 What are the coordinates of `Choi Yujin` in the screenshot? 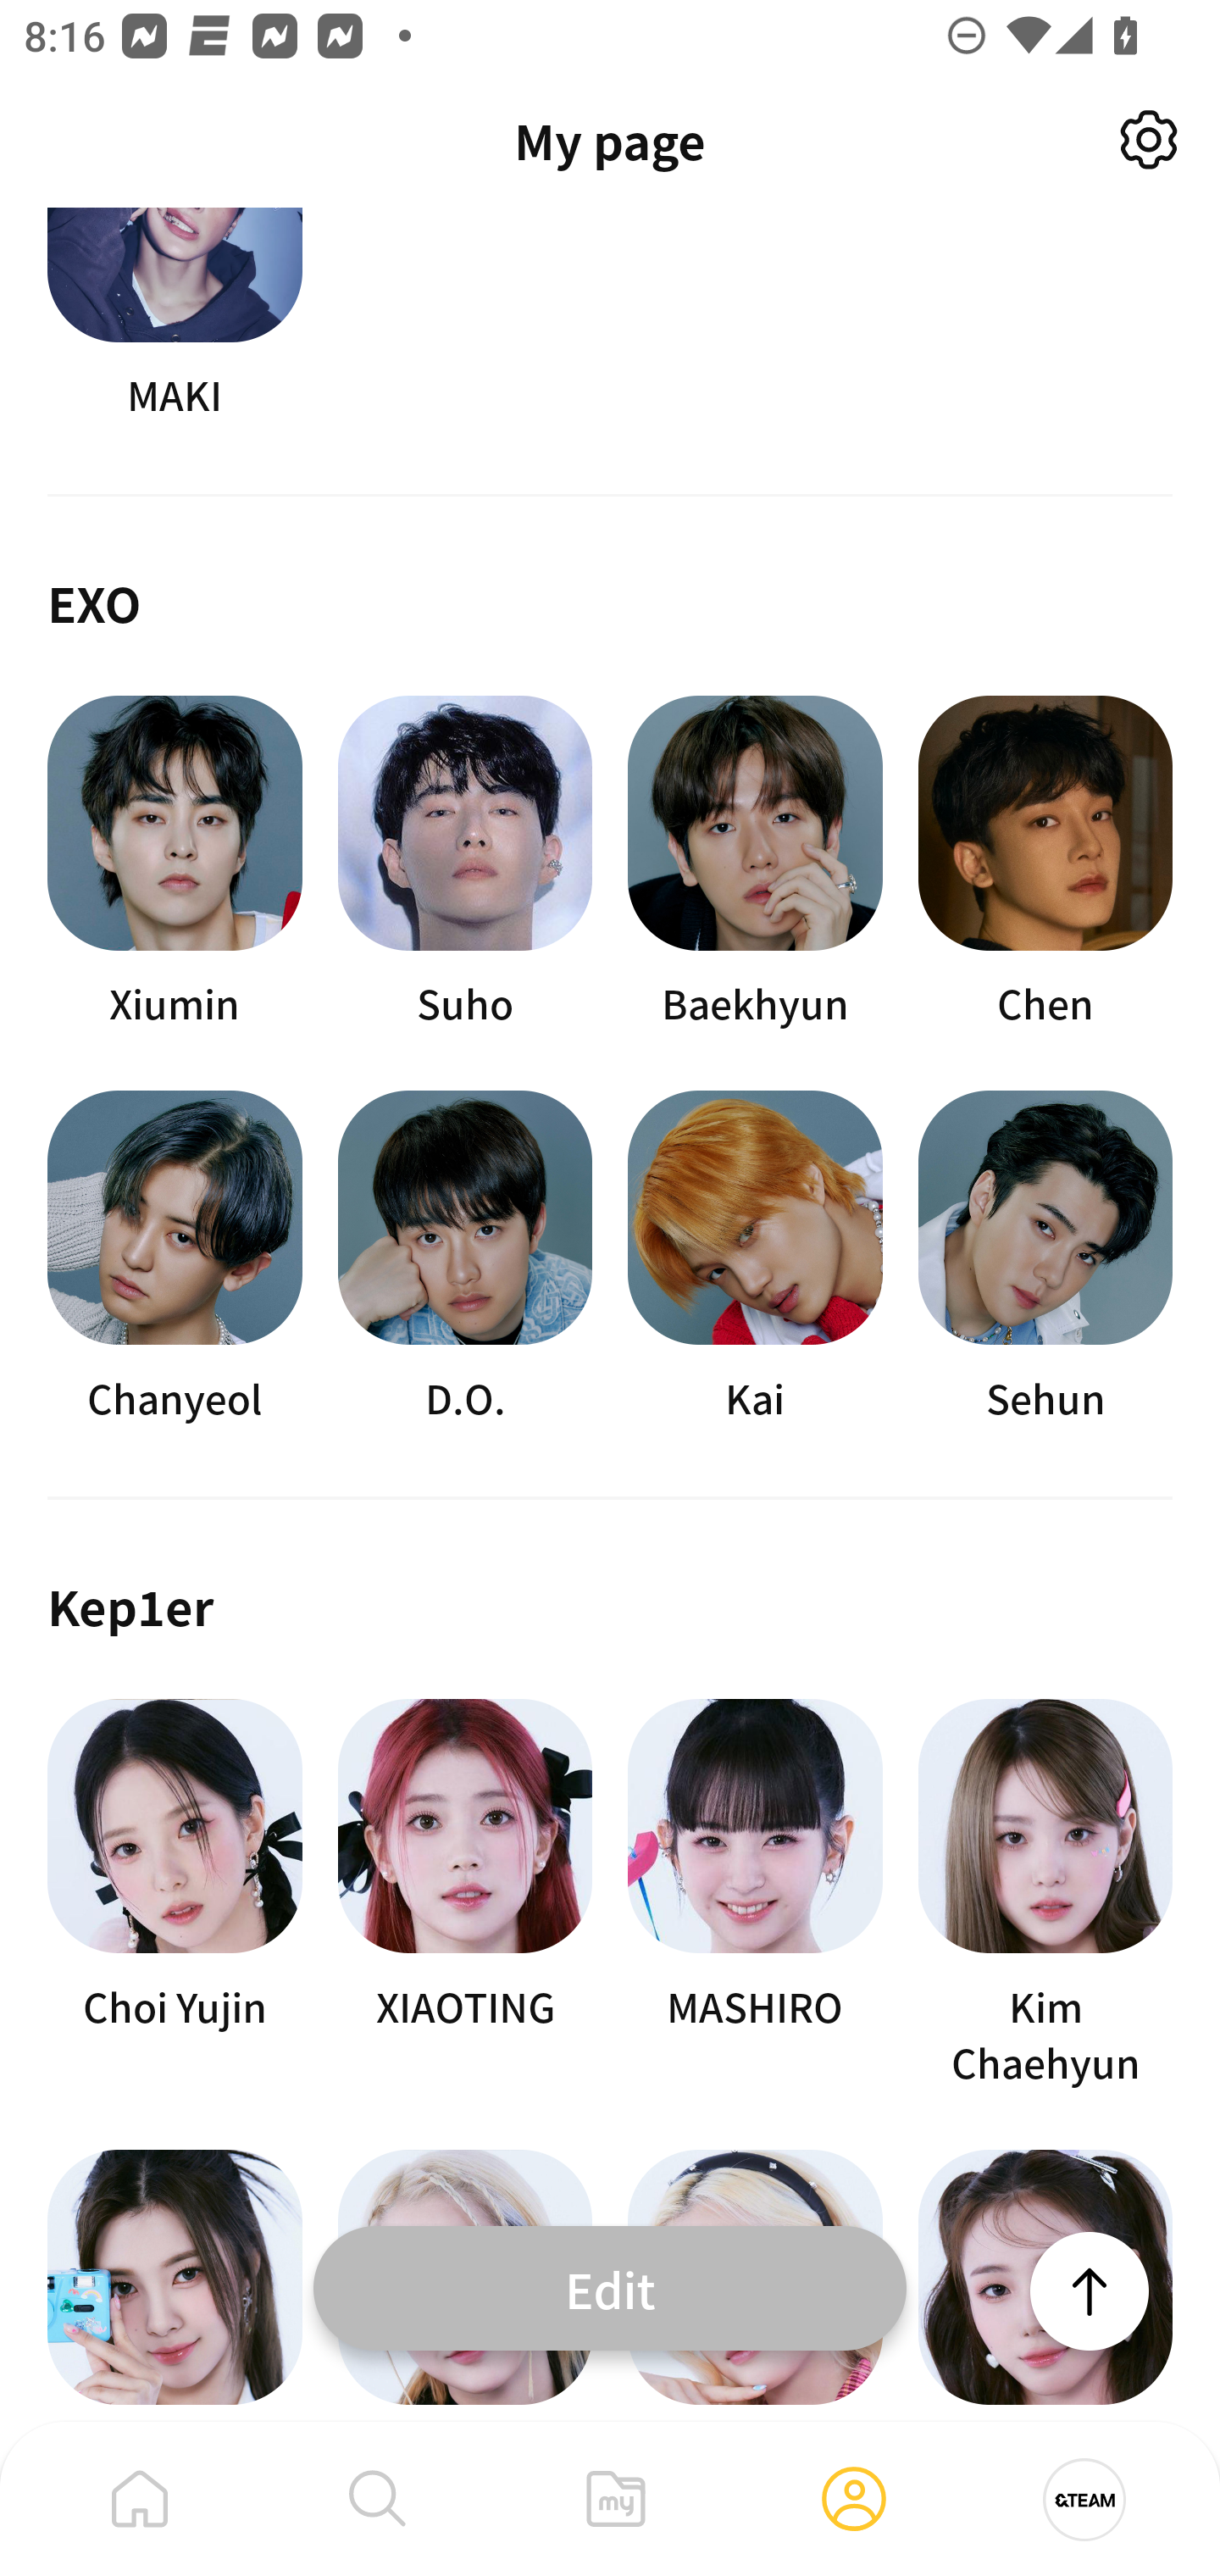 It's located at (175, 1895).